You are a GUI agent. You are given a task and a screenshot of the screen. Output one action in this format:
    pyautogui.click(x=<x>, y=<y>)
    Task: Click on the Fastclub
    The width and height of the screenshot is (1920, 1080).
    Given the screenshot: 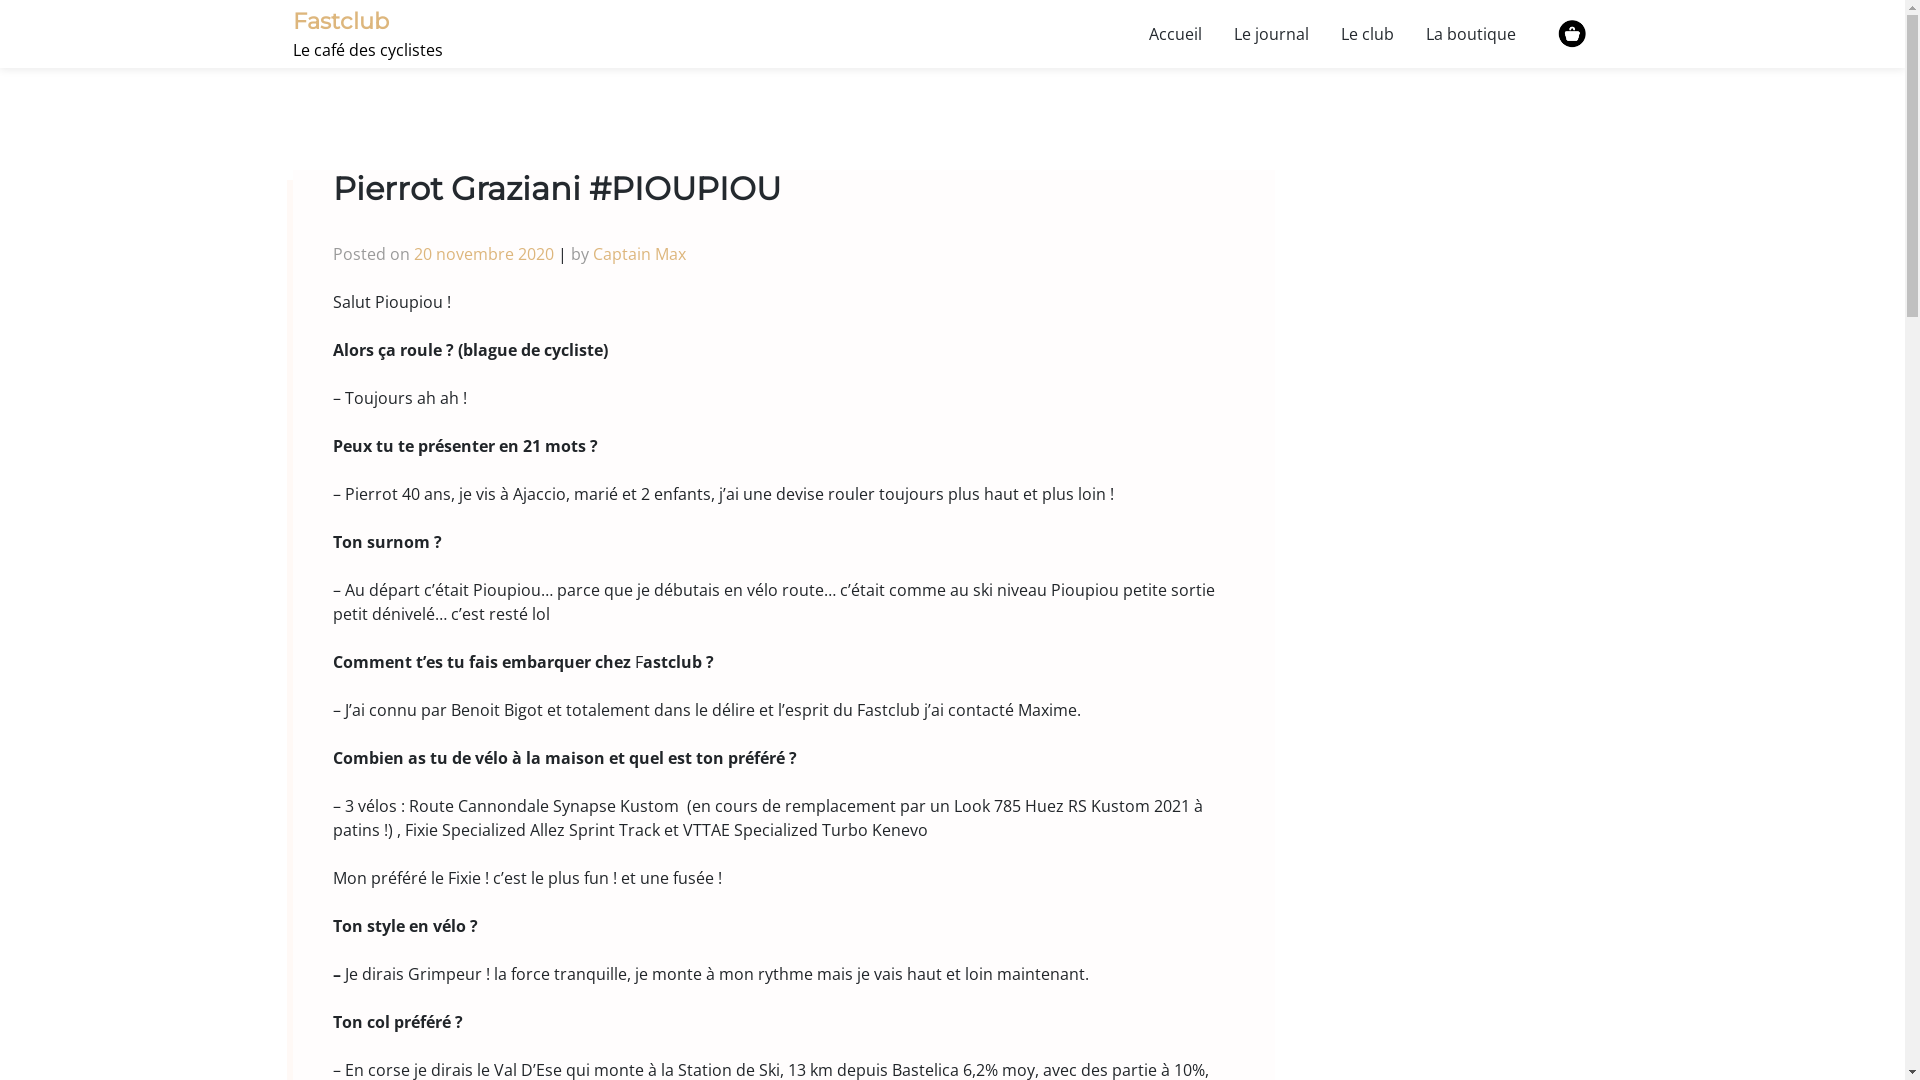 What is the action you would take?
    pyautogui.click(x=340, y=21)
    